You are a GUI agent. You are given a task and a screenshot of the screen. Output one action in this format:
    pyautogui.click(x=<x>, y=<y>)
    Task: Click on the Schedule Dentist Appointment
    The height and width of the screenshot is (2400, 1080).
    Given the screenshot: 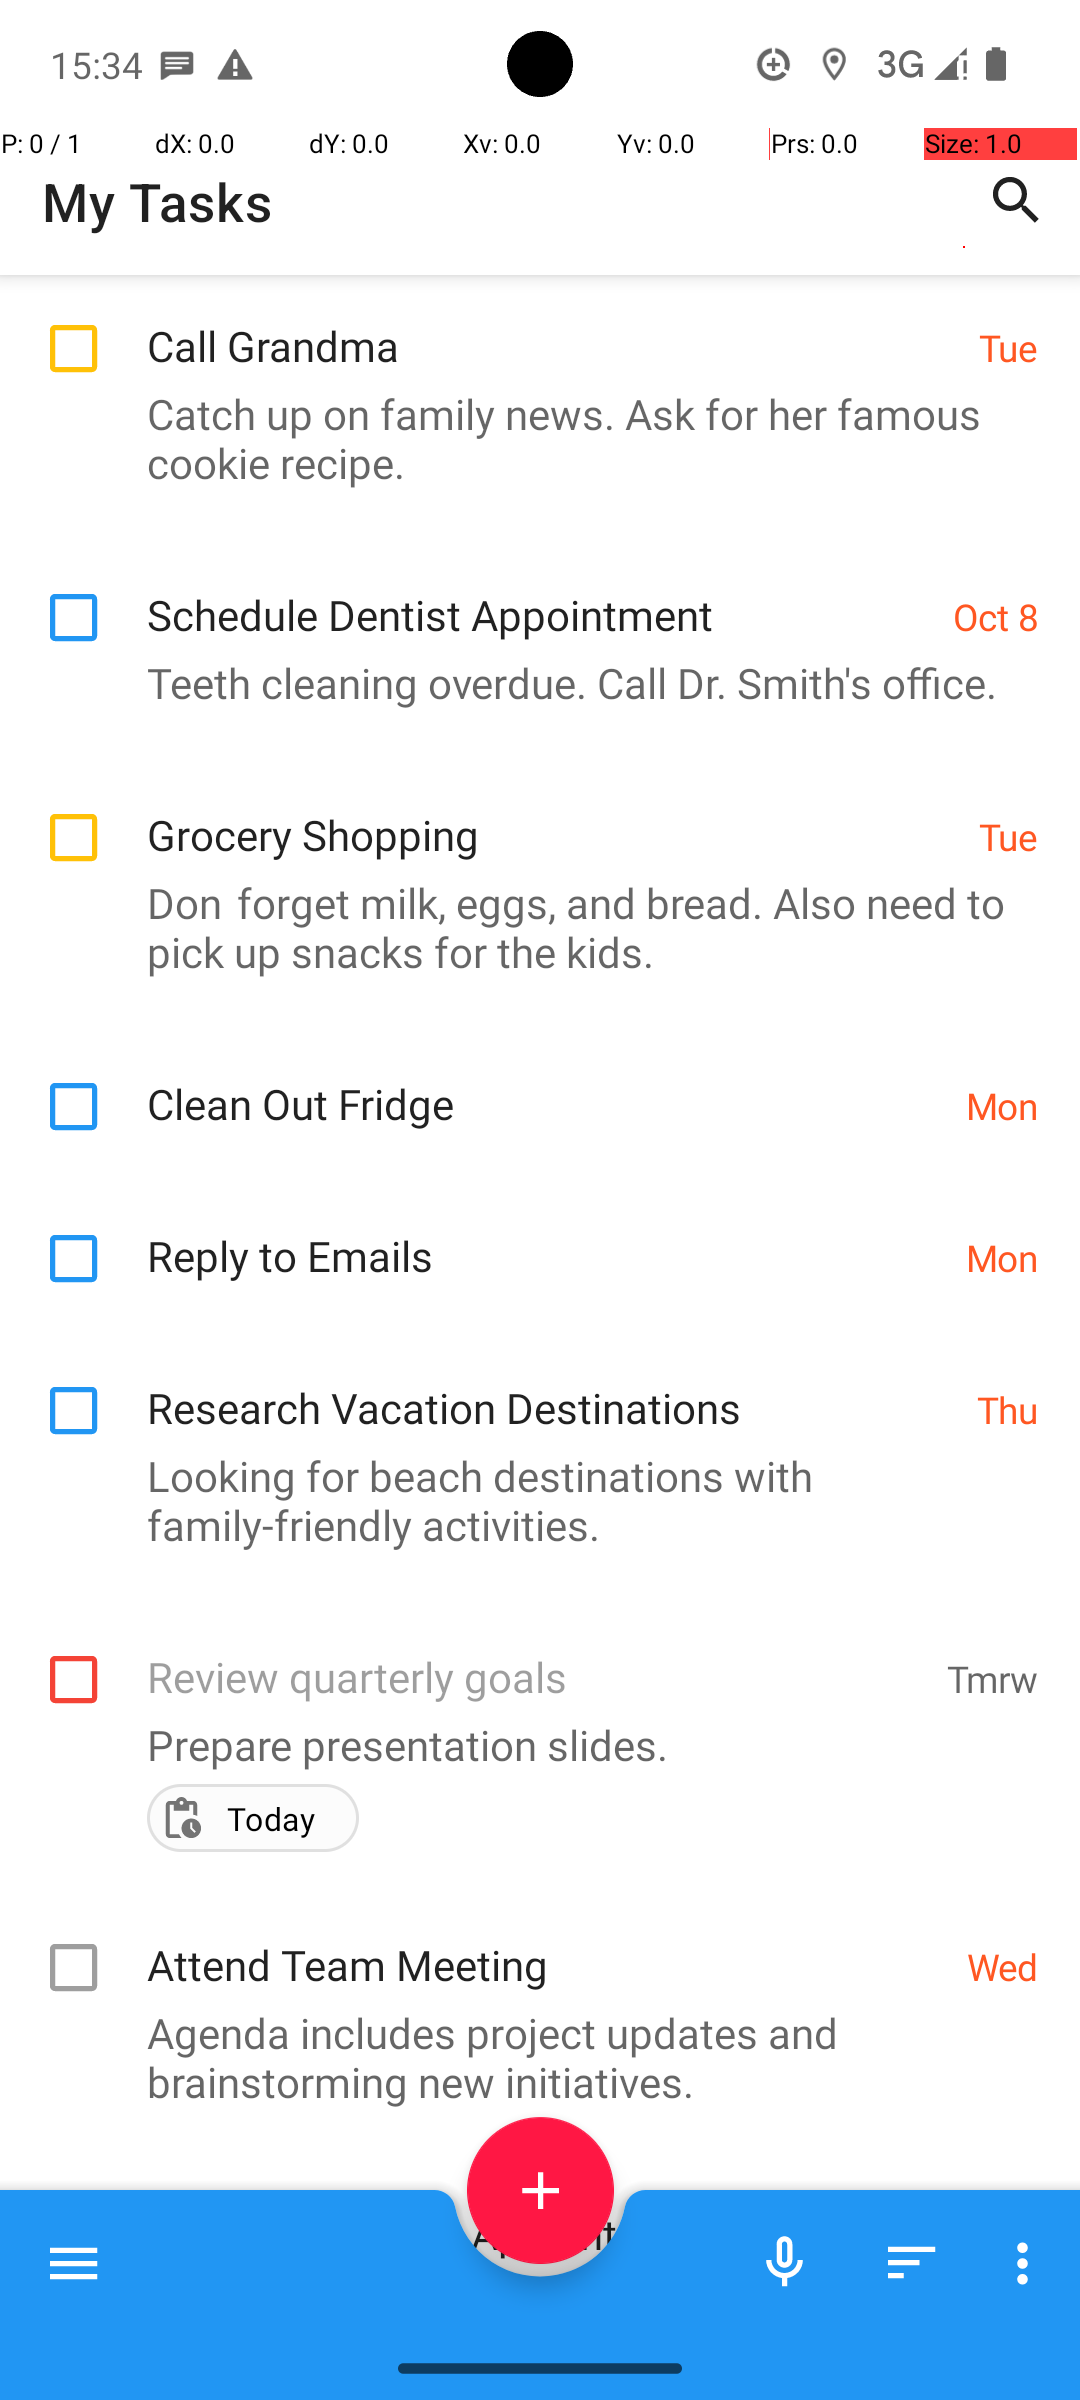 What is the action you would take?
    pyautogui.click(x=540, y=594)
    